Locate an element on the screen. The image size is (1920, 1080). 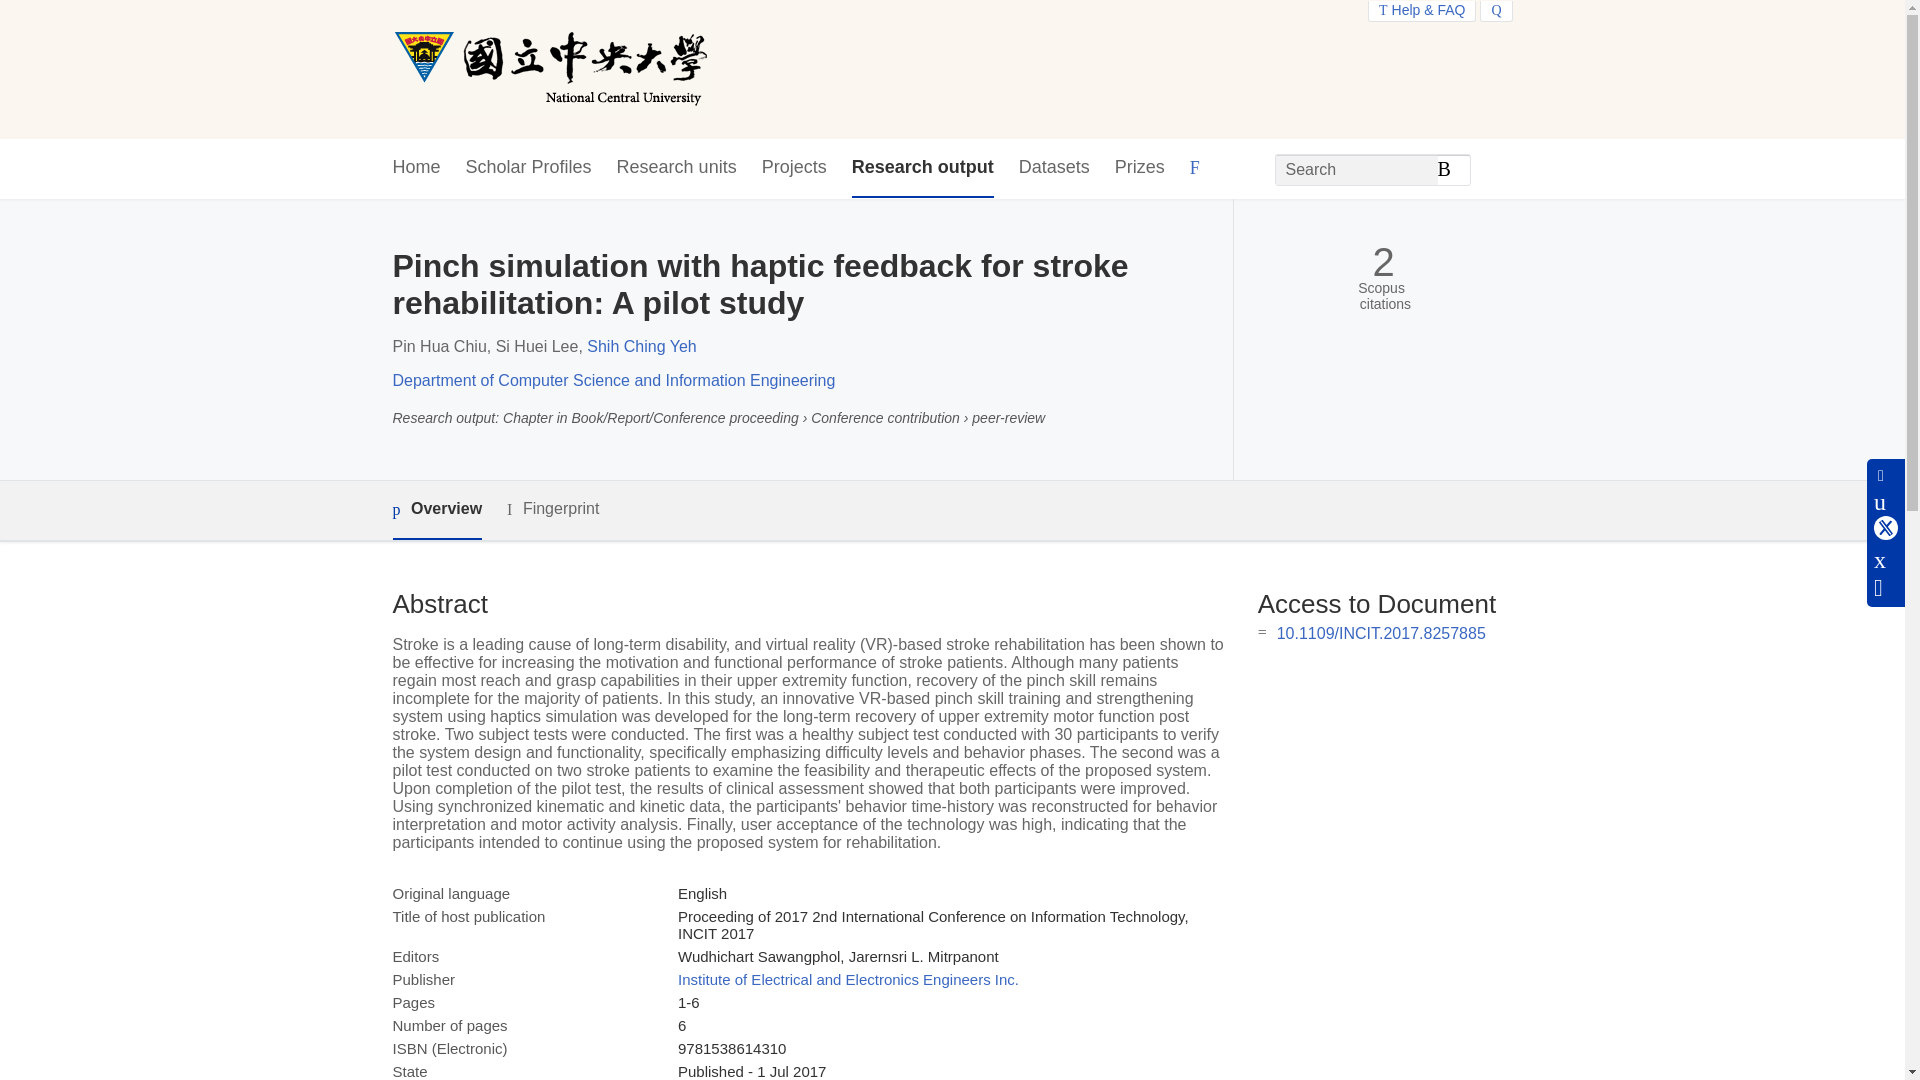
Institute of Electrical and Electronics Engineers Inc. is located at coordinates (848, 979).